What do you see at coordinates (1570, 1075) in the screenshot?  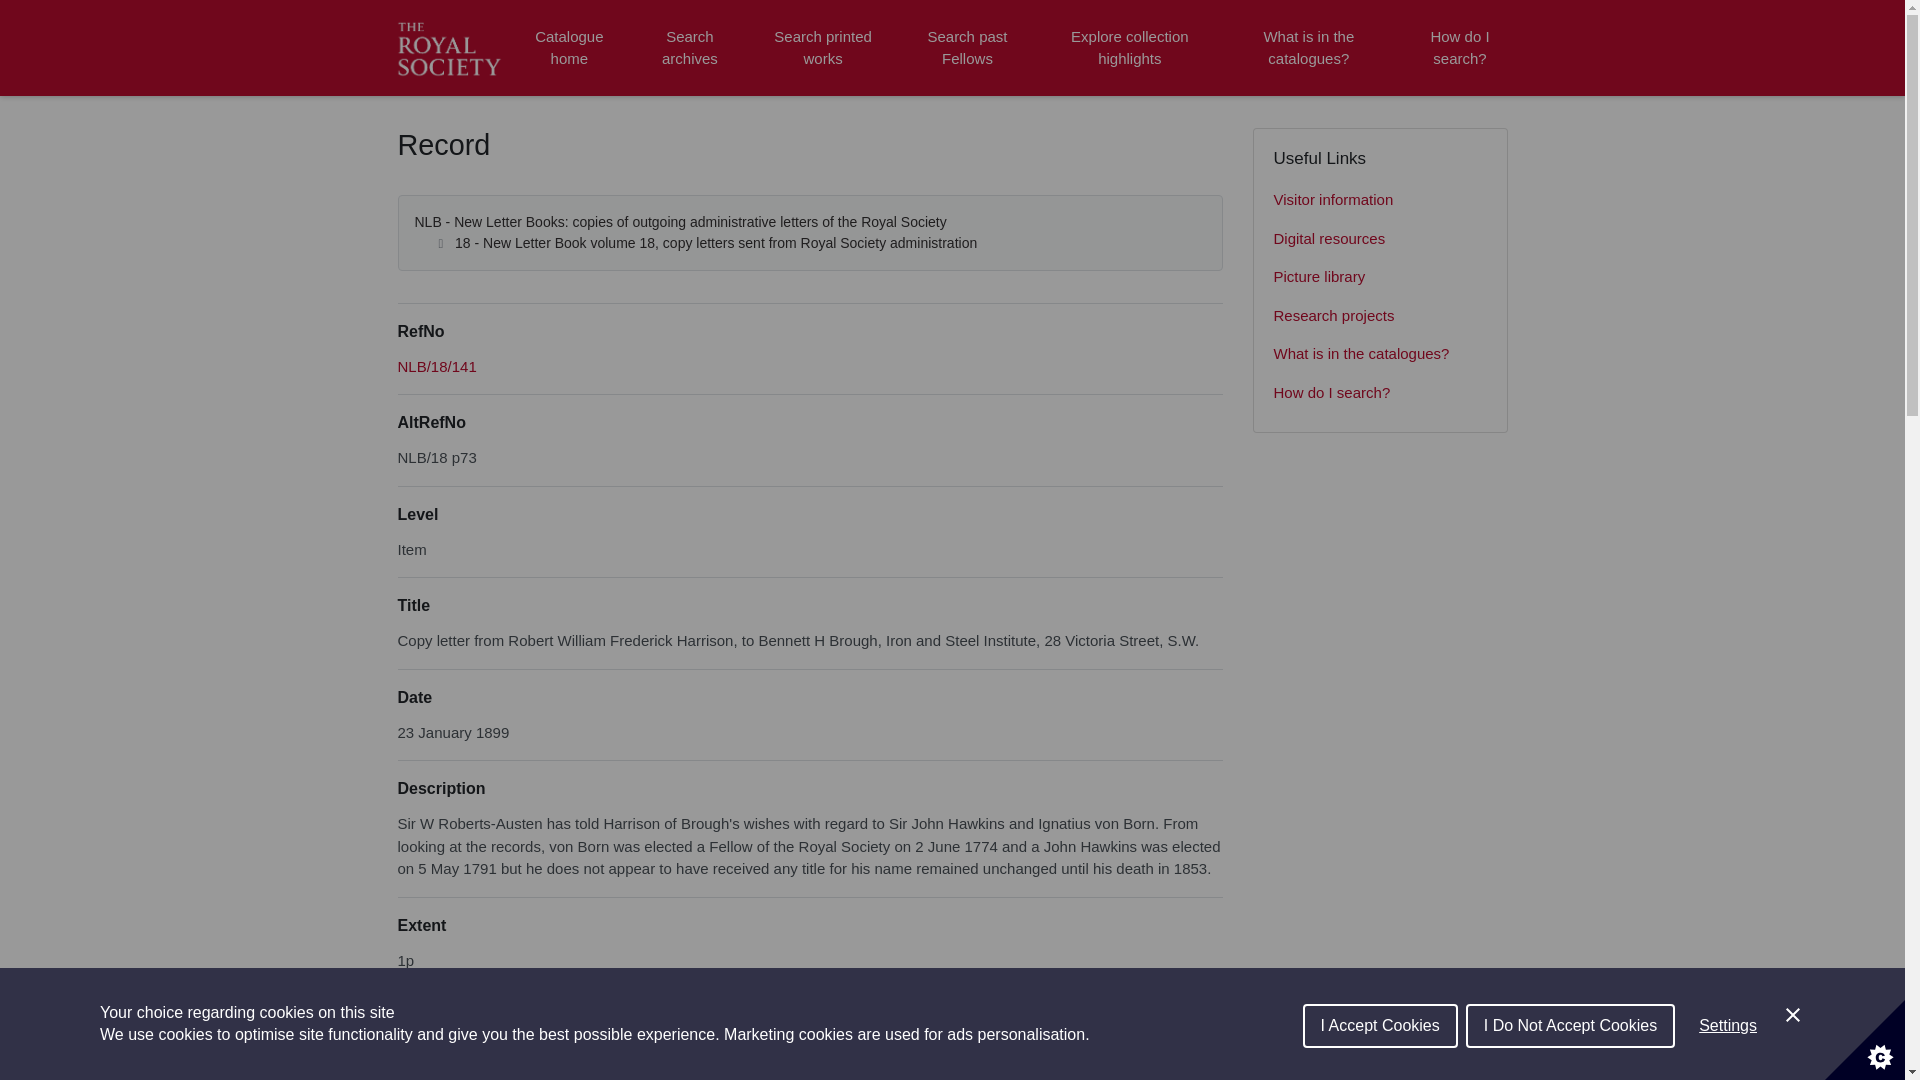 I see `I Do Not Accept Cookies` at bounding box center [1570, 1075].